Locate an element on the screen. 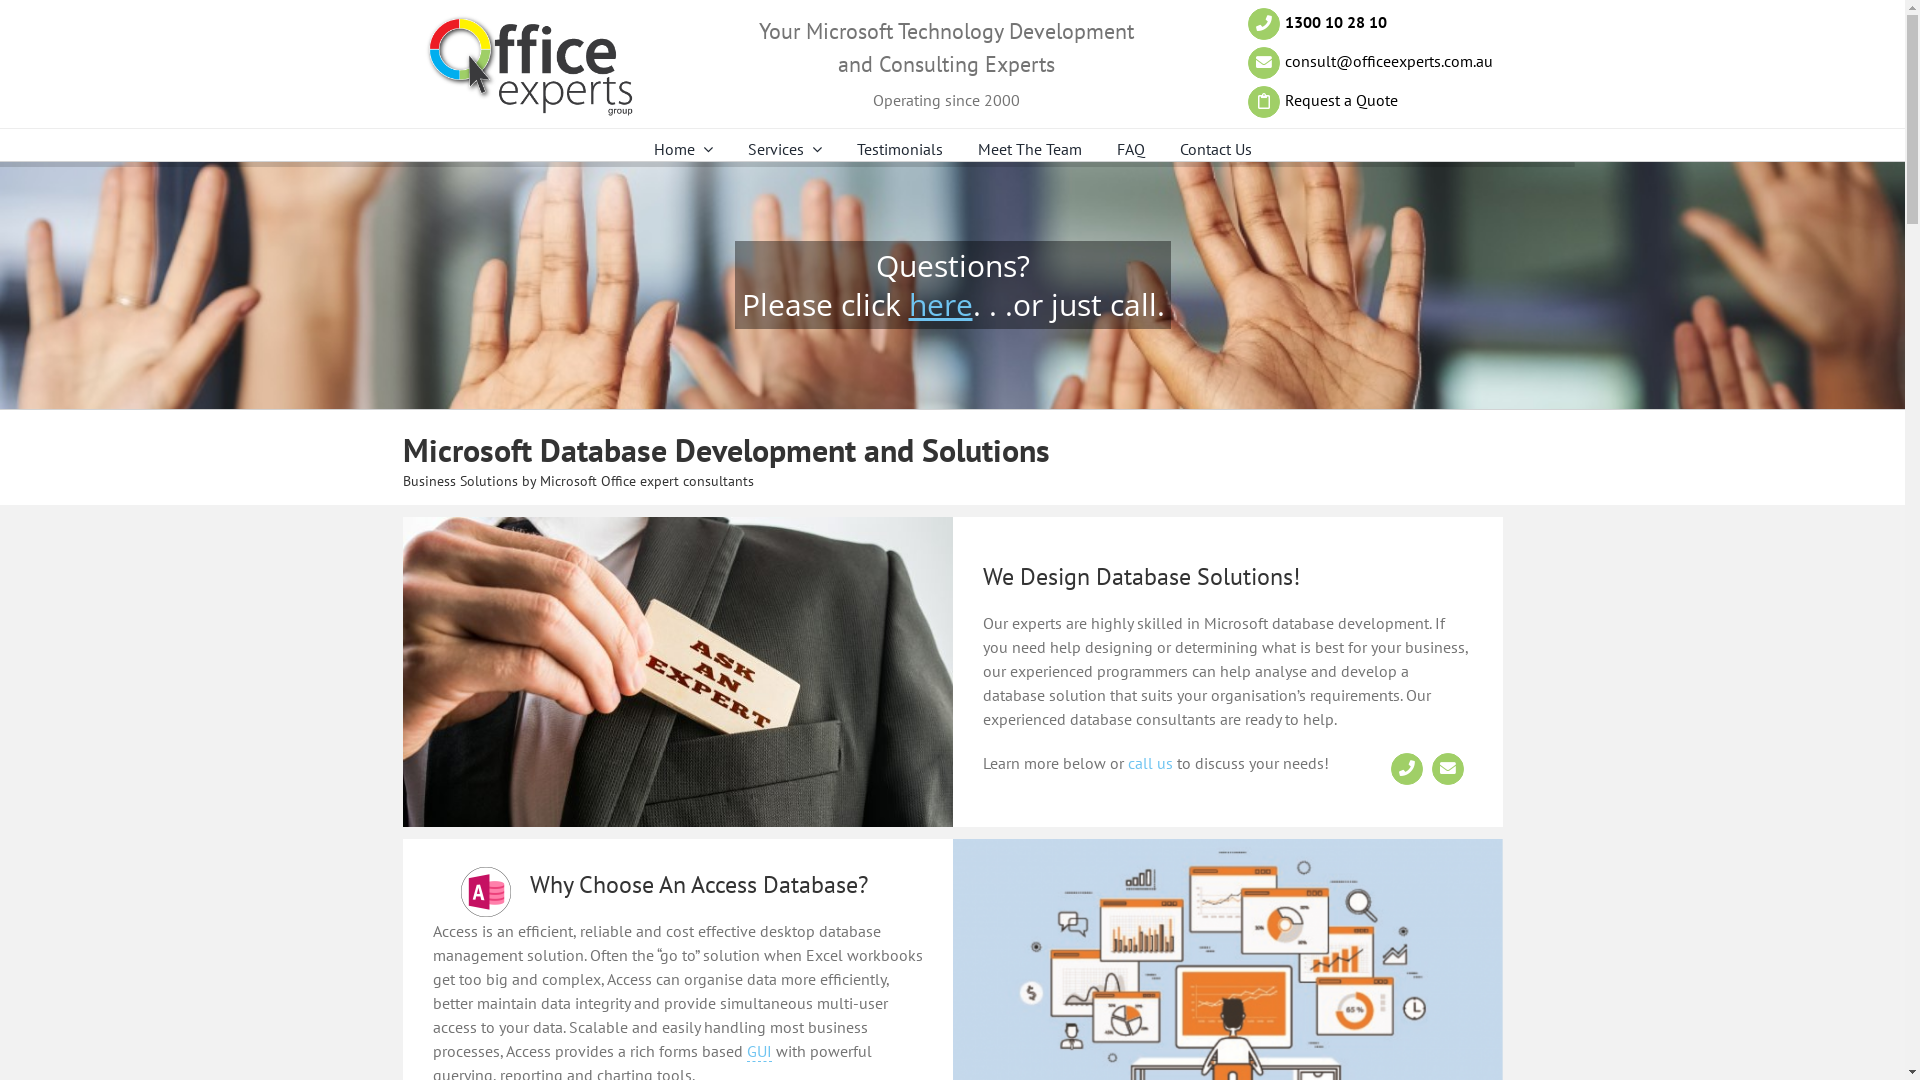 Image resolution: width=1920 pixels, height=1080 pixels. 1300 10 28 10 is located at coordinates (1336, 22).